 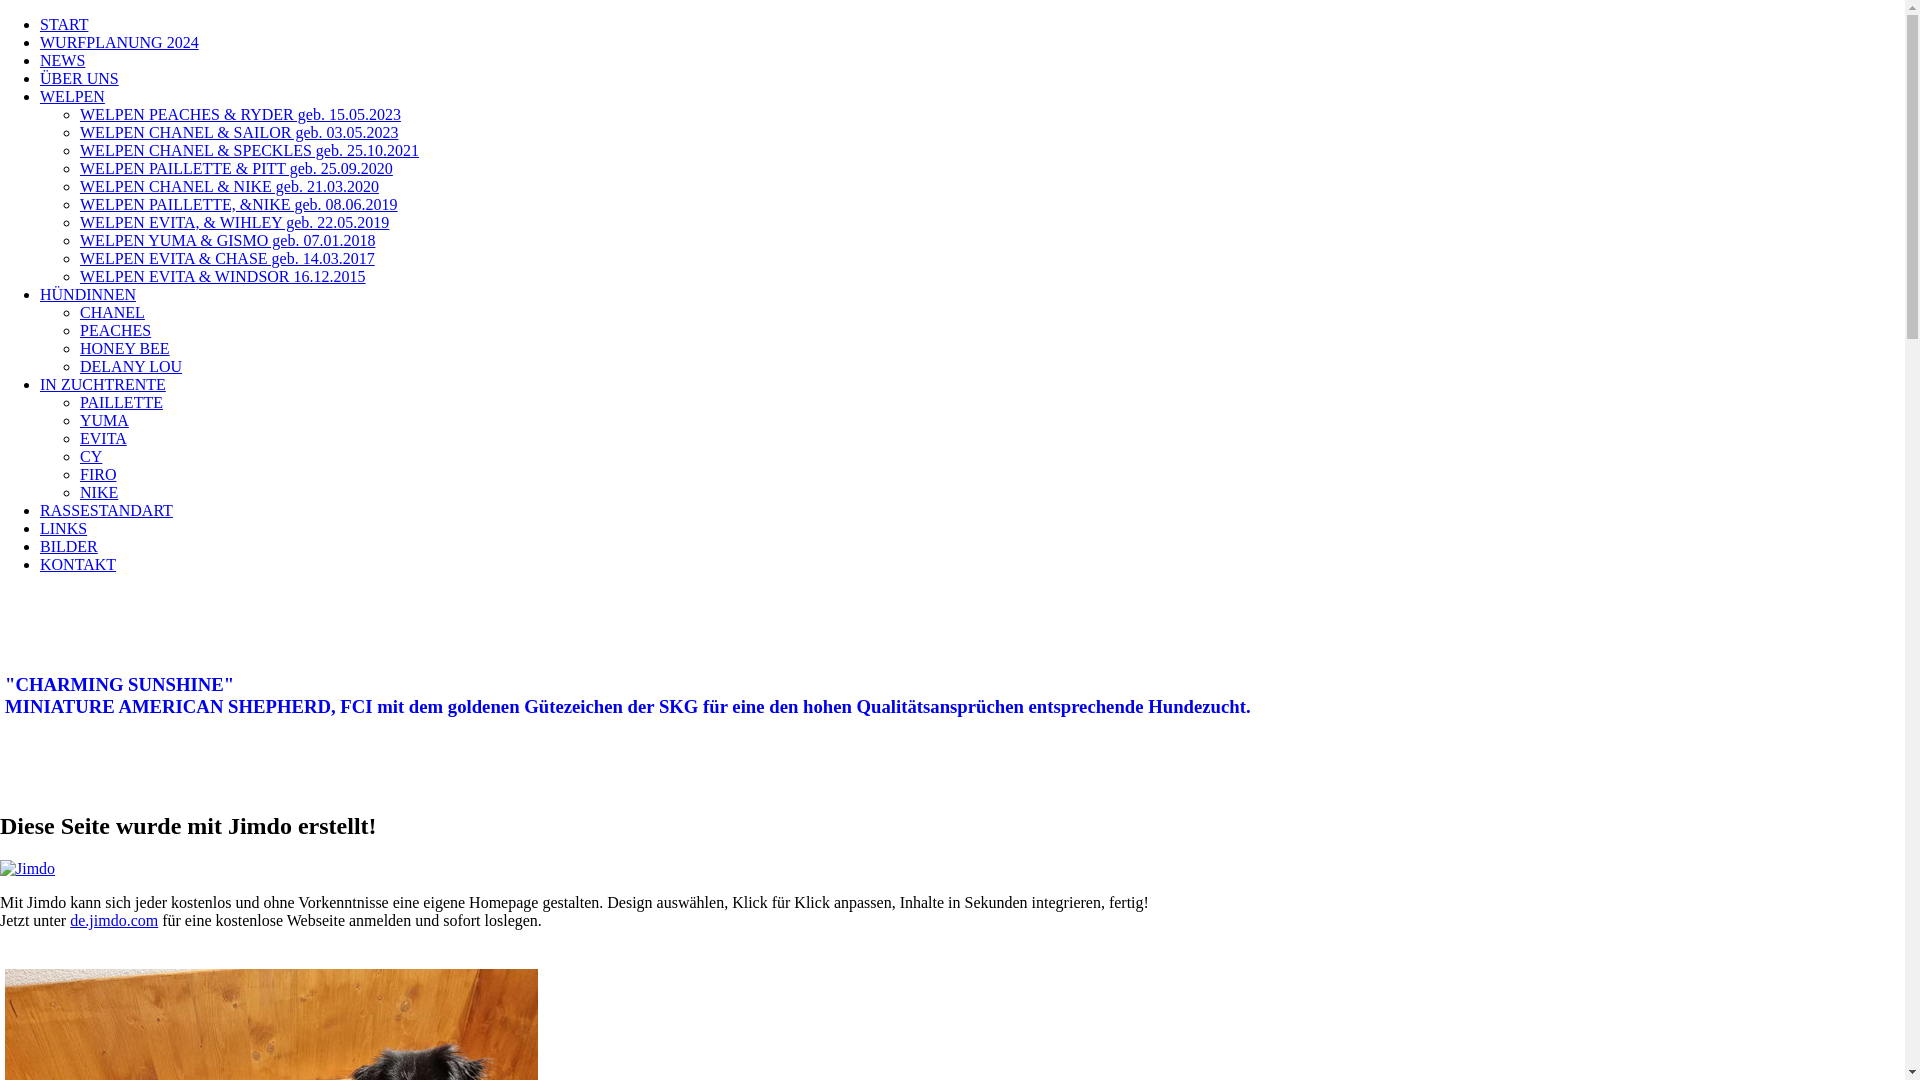 I want to click on NEWS, so click(x=62, y=60).